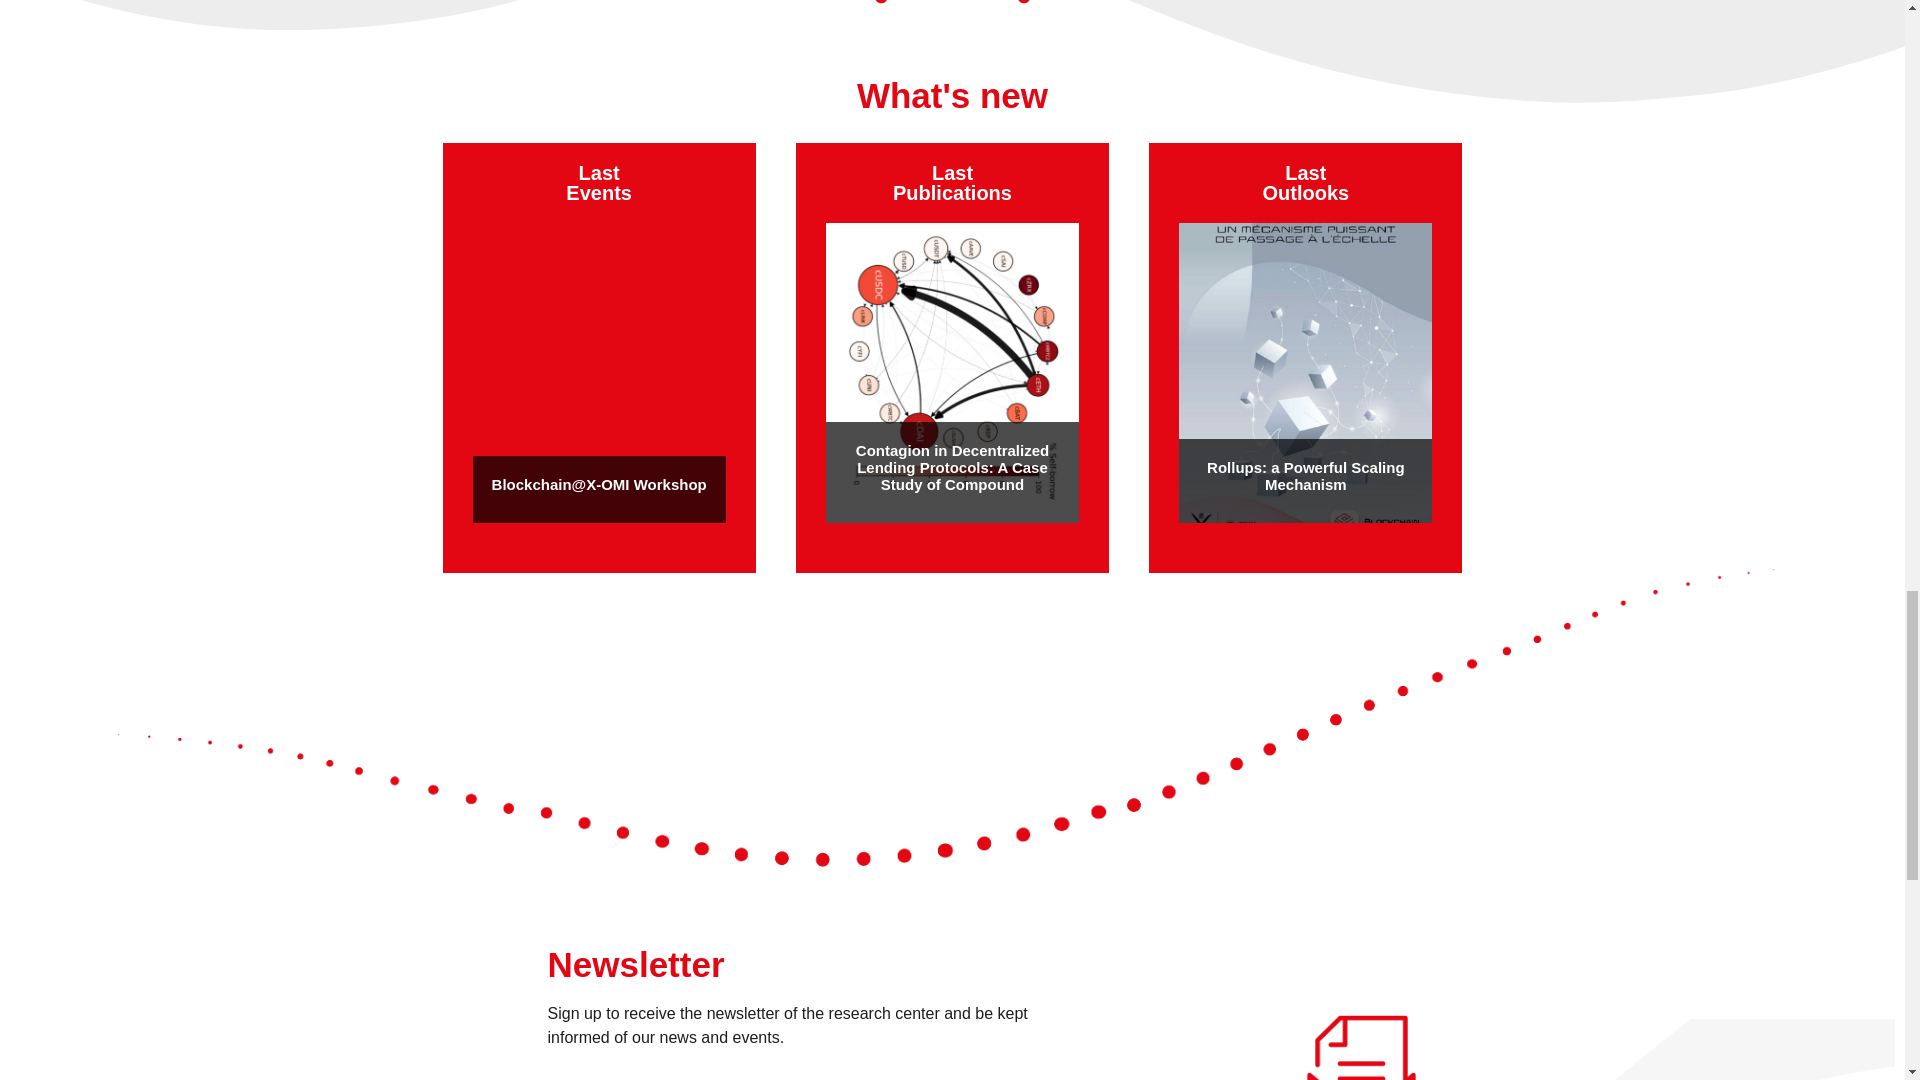 This screenshot has height=1080, width=1920. What do you see at coordinates (1306, 476) in the screenshot?
I see `Rollups: a Powerful Scaling Mechanism` at bounding box center [1306, 476].